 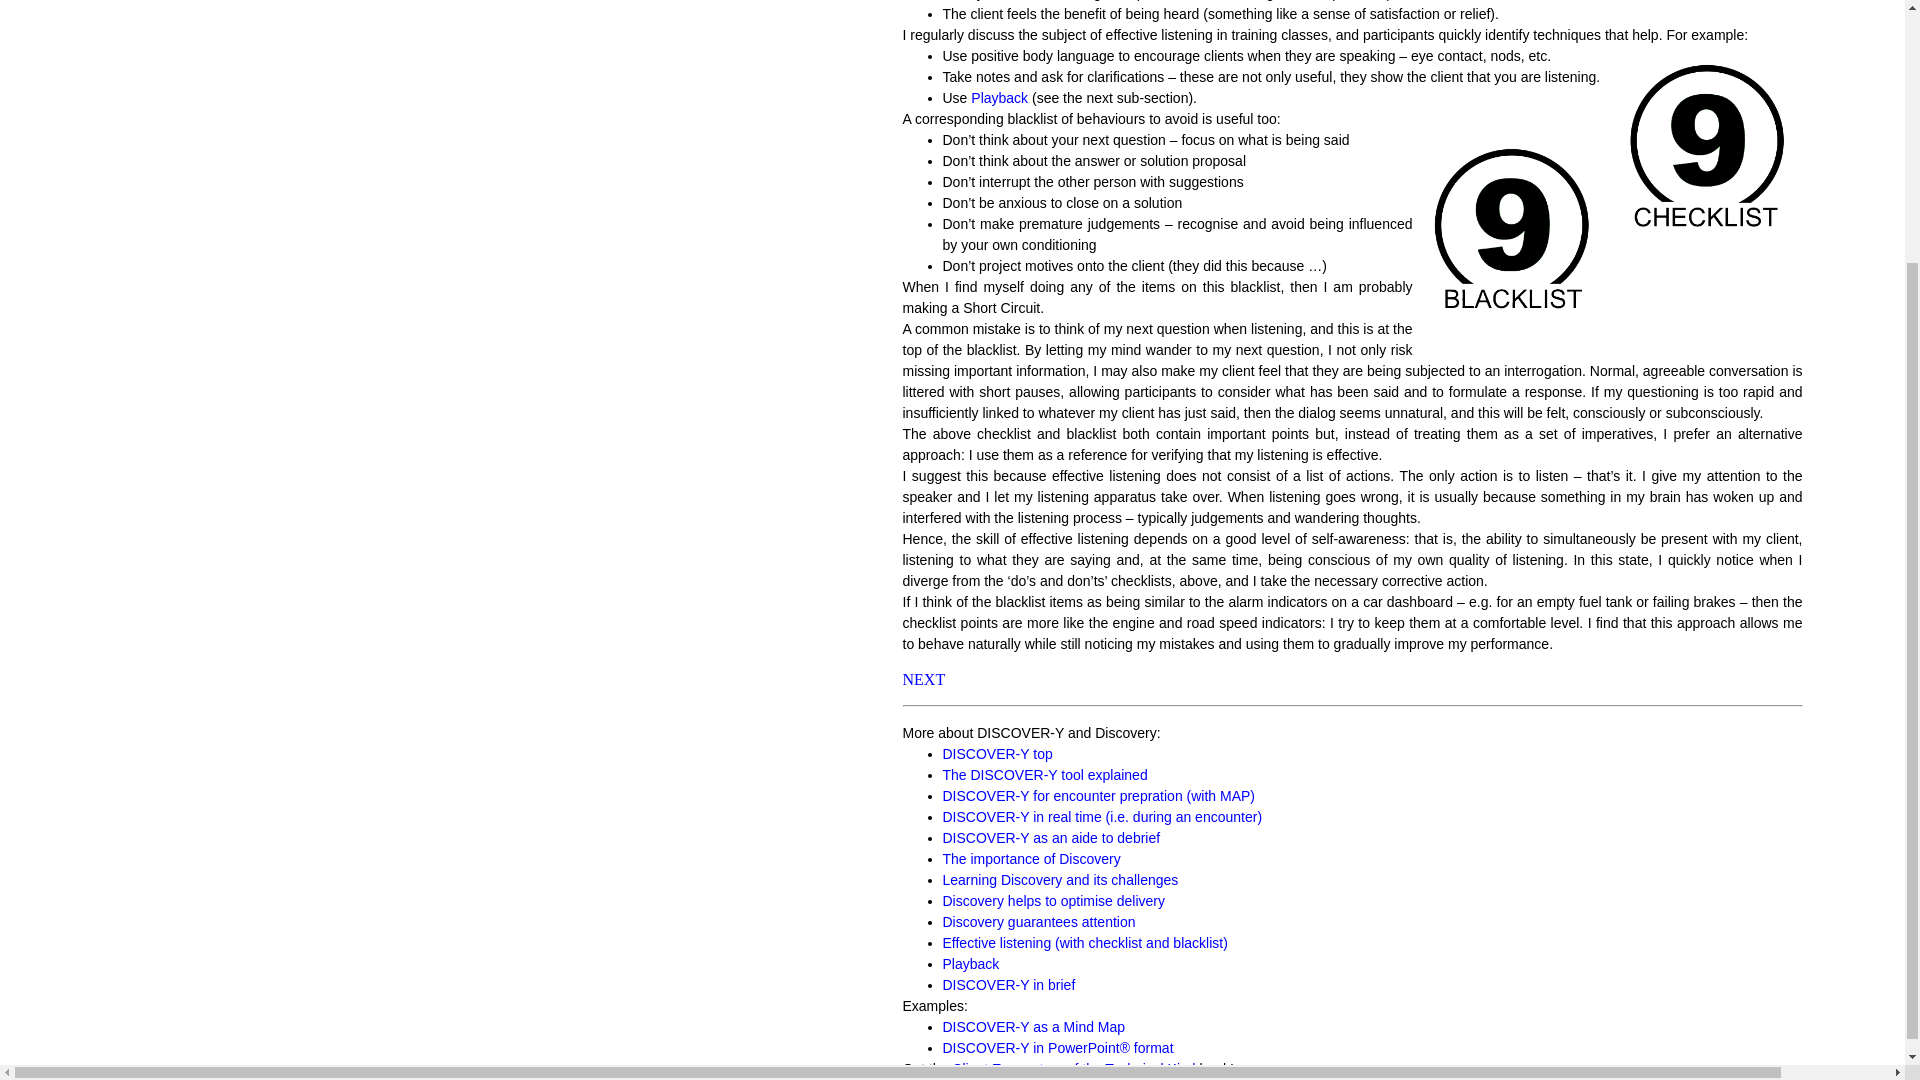 What do you see at coordinates (1034, 1026) in the screenshot?
I see `DISCOVER-Y as a Mind Map` at bounding box center [1034, 1026].